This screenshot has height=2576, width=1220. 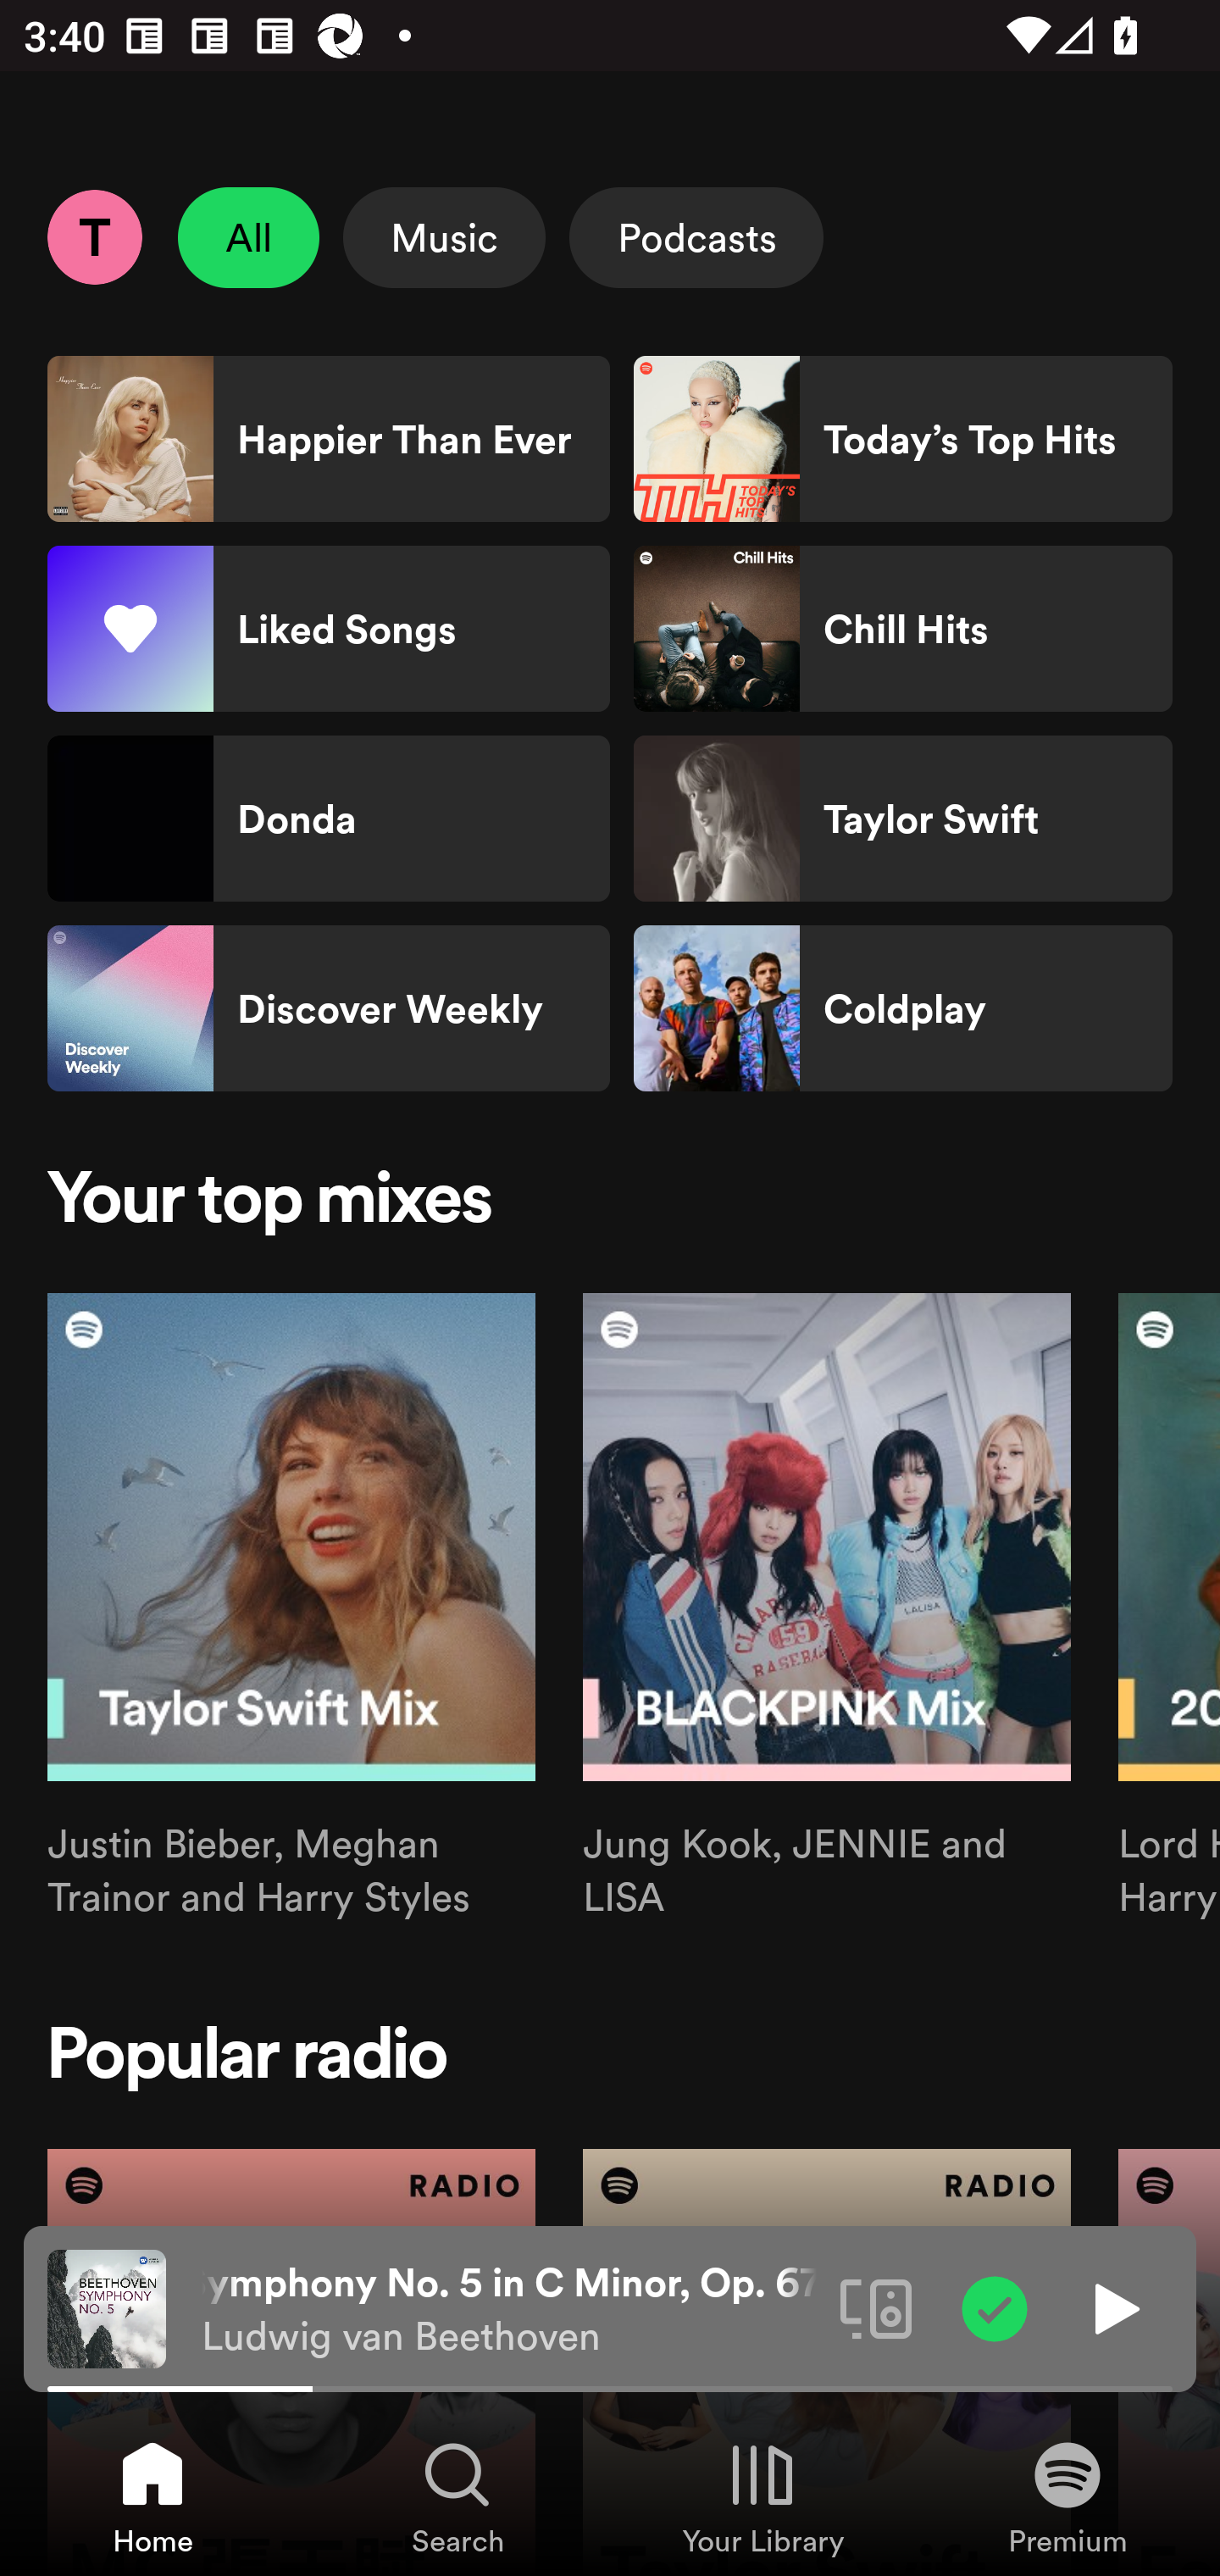 What do you see at coordinates (902, 819) in the screenshot?
I see `Taylor Swift Shortcut Taylor Swift` at bounding box center [902, 819].